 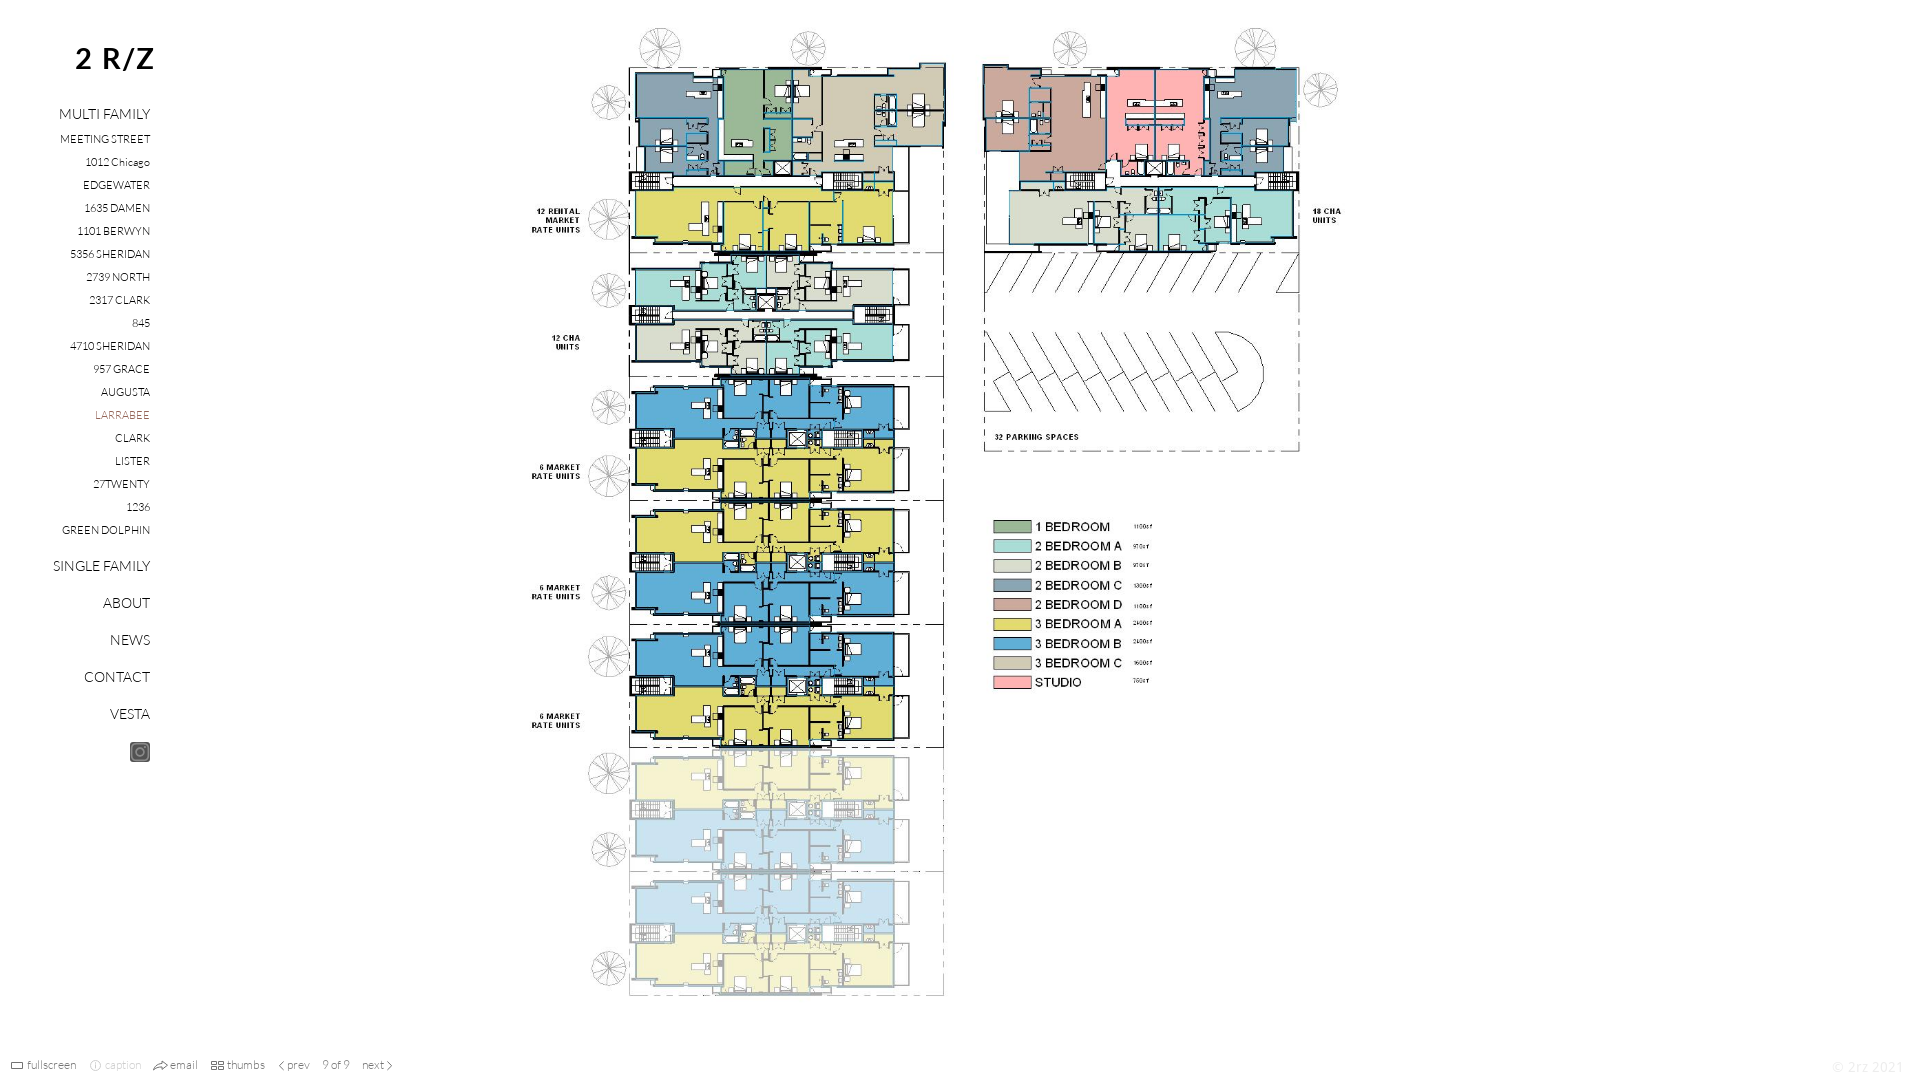 What do you see at coordinates (122, 369) in the screenshot?
I see `957 GRACE` at bounding box center [122, 369].